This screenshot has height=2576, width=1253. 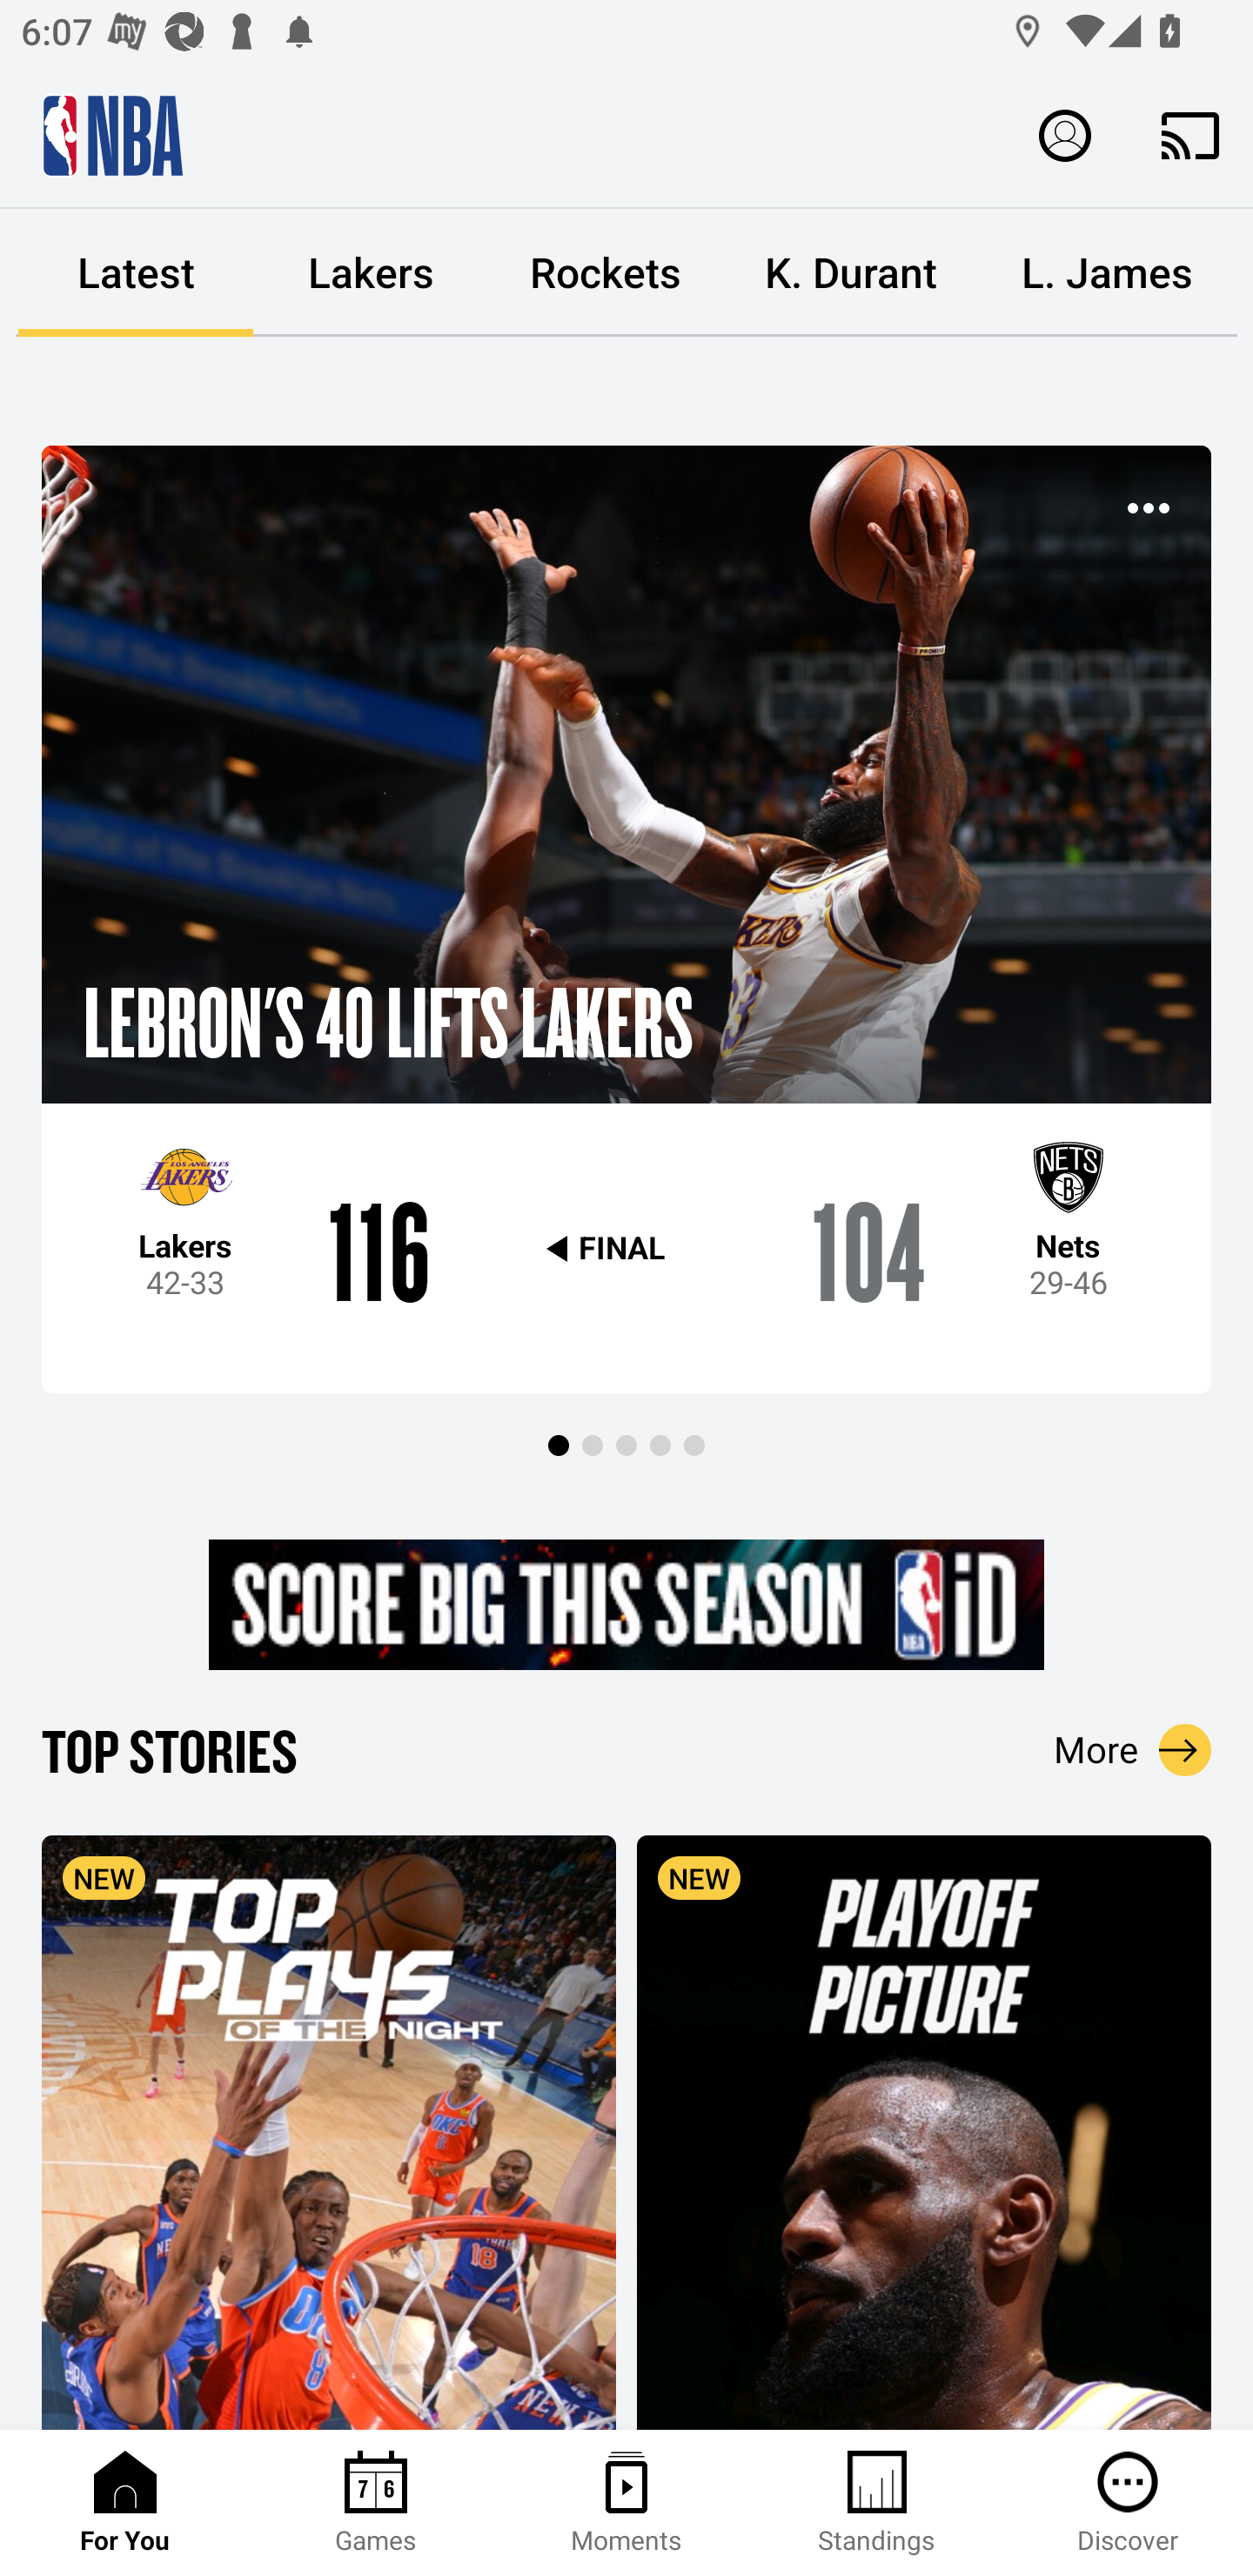 What do you see at coordinates (1128, 2503) in the screenshot?
I see `Discover` at bounding box center [1128, 2503].